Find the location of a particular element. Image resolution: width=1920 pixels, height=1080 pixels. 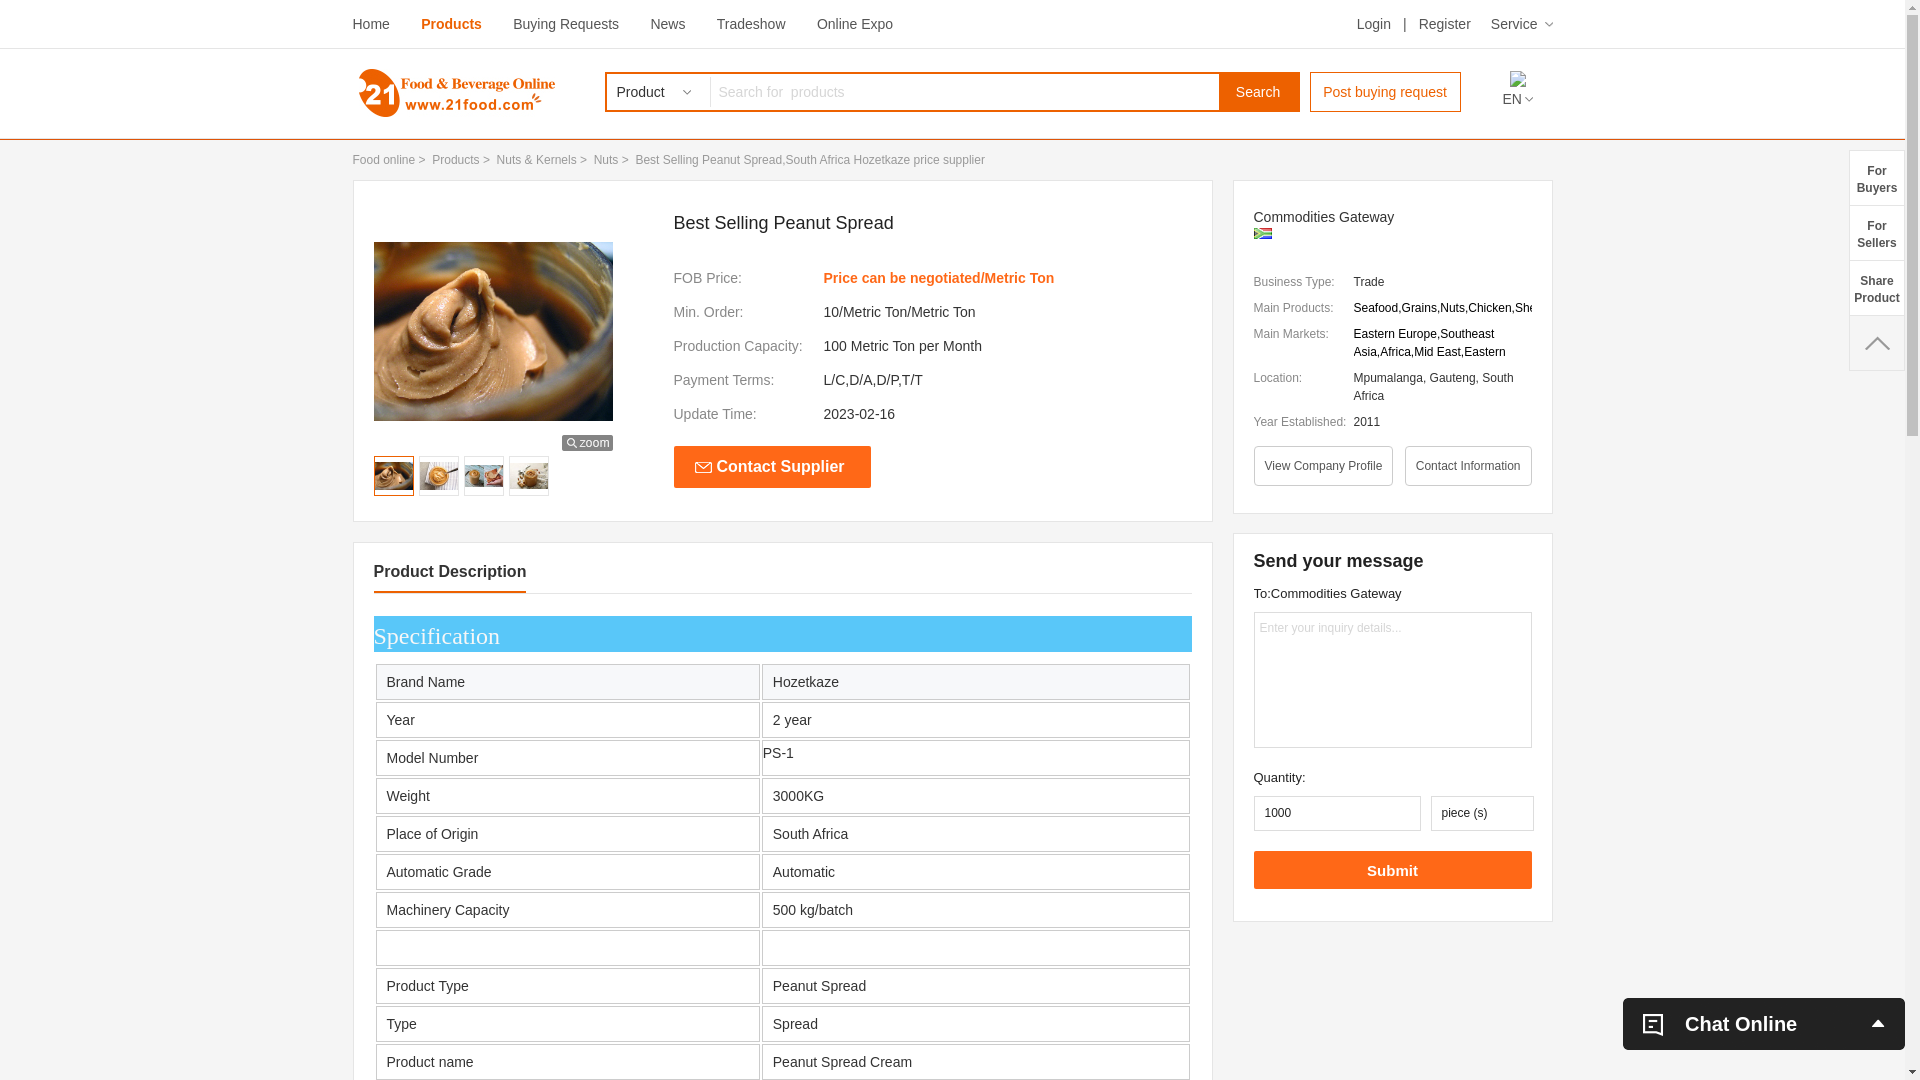

Search is located at coordinates (1258, 92).